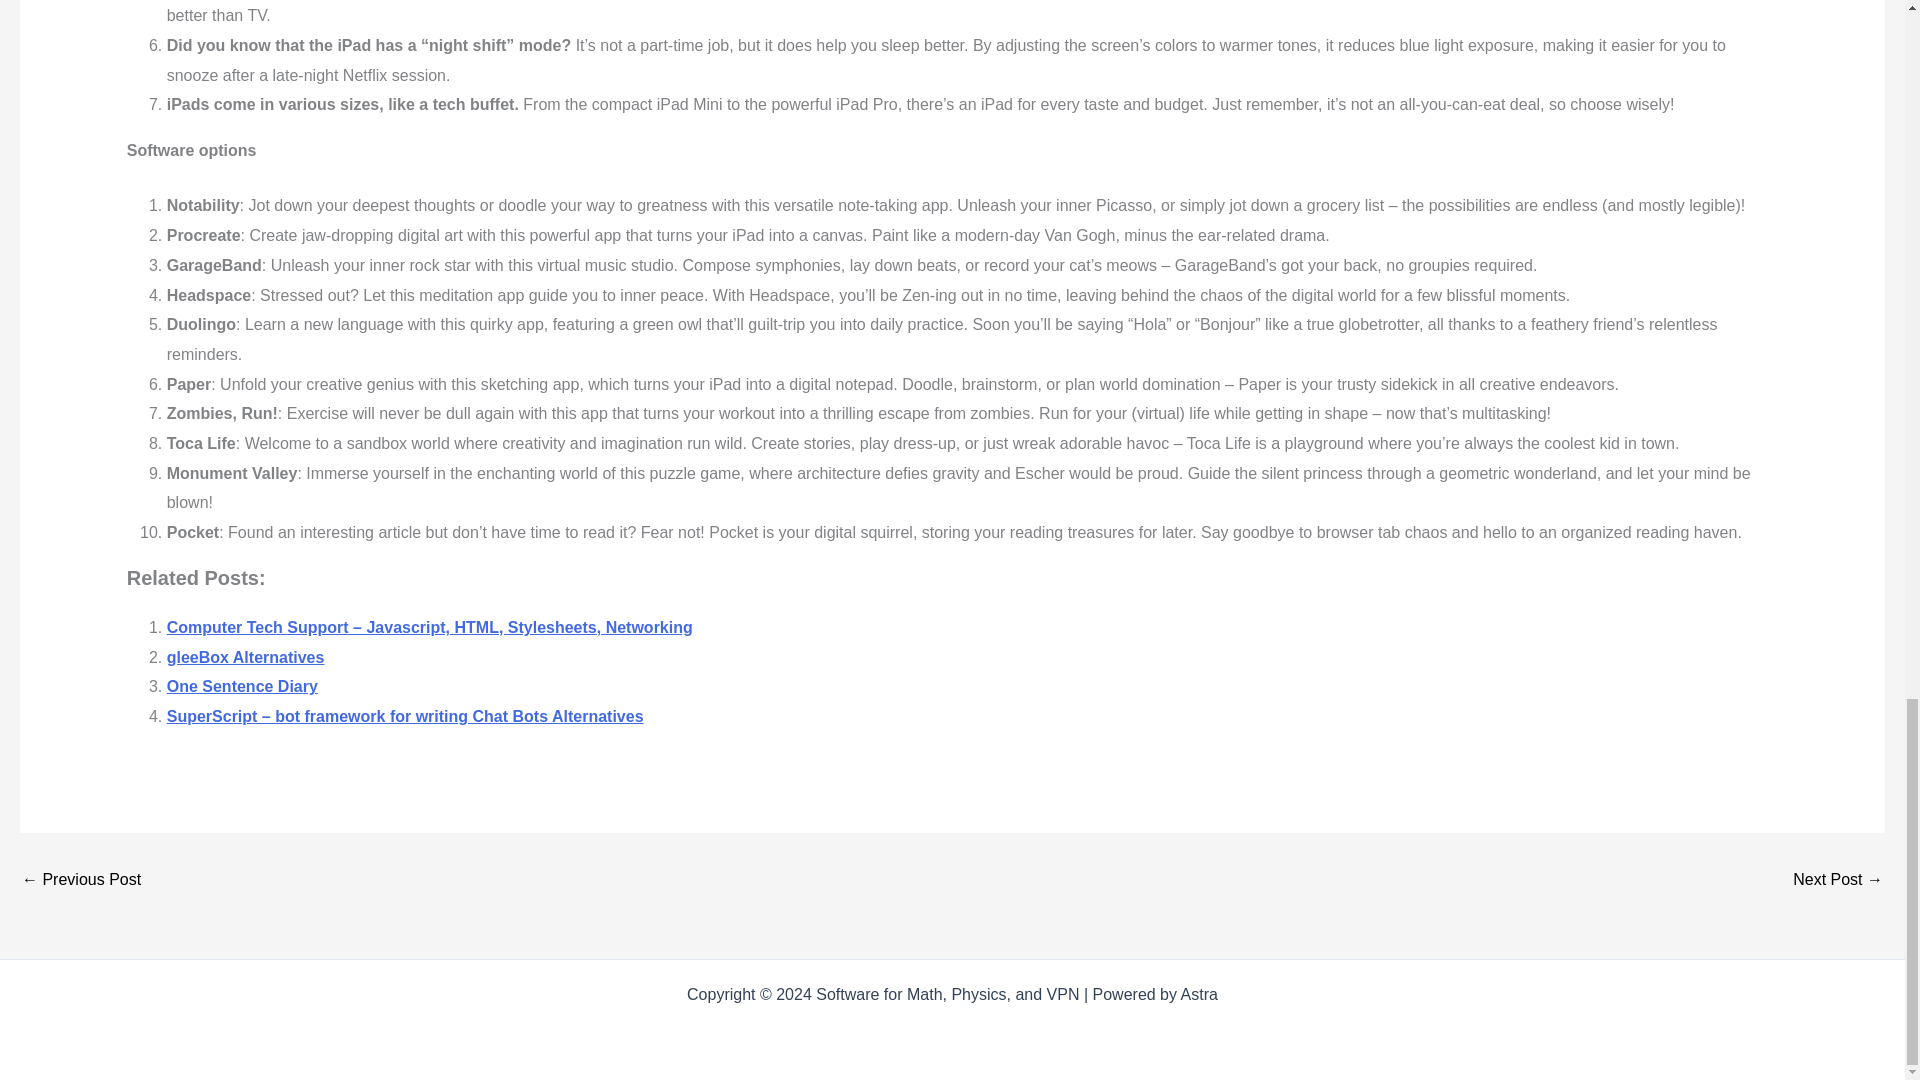  What do you see at coordinates (246, 658) in the screenshot?
I see `gleeBox Alternatives` at bounding box center [246, 658].